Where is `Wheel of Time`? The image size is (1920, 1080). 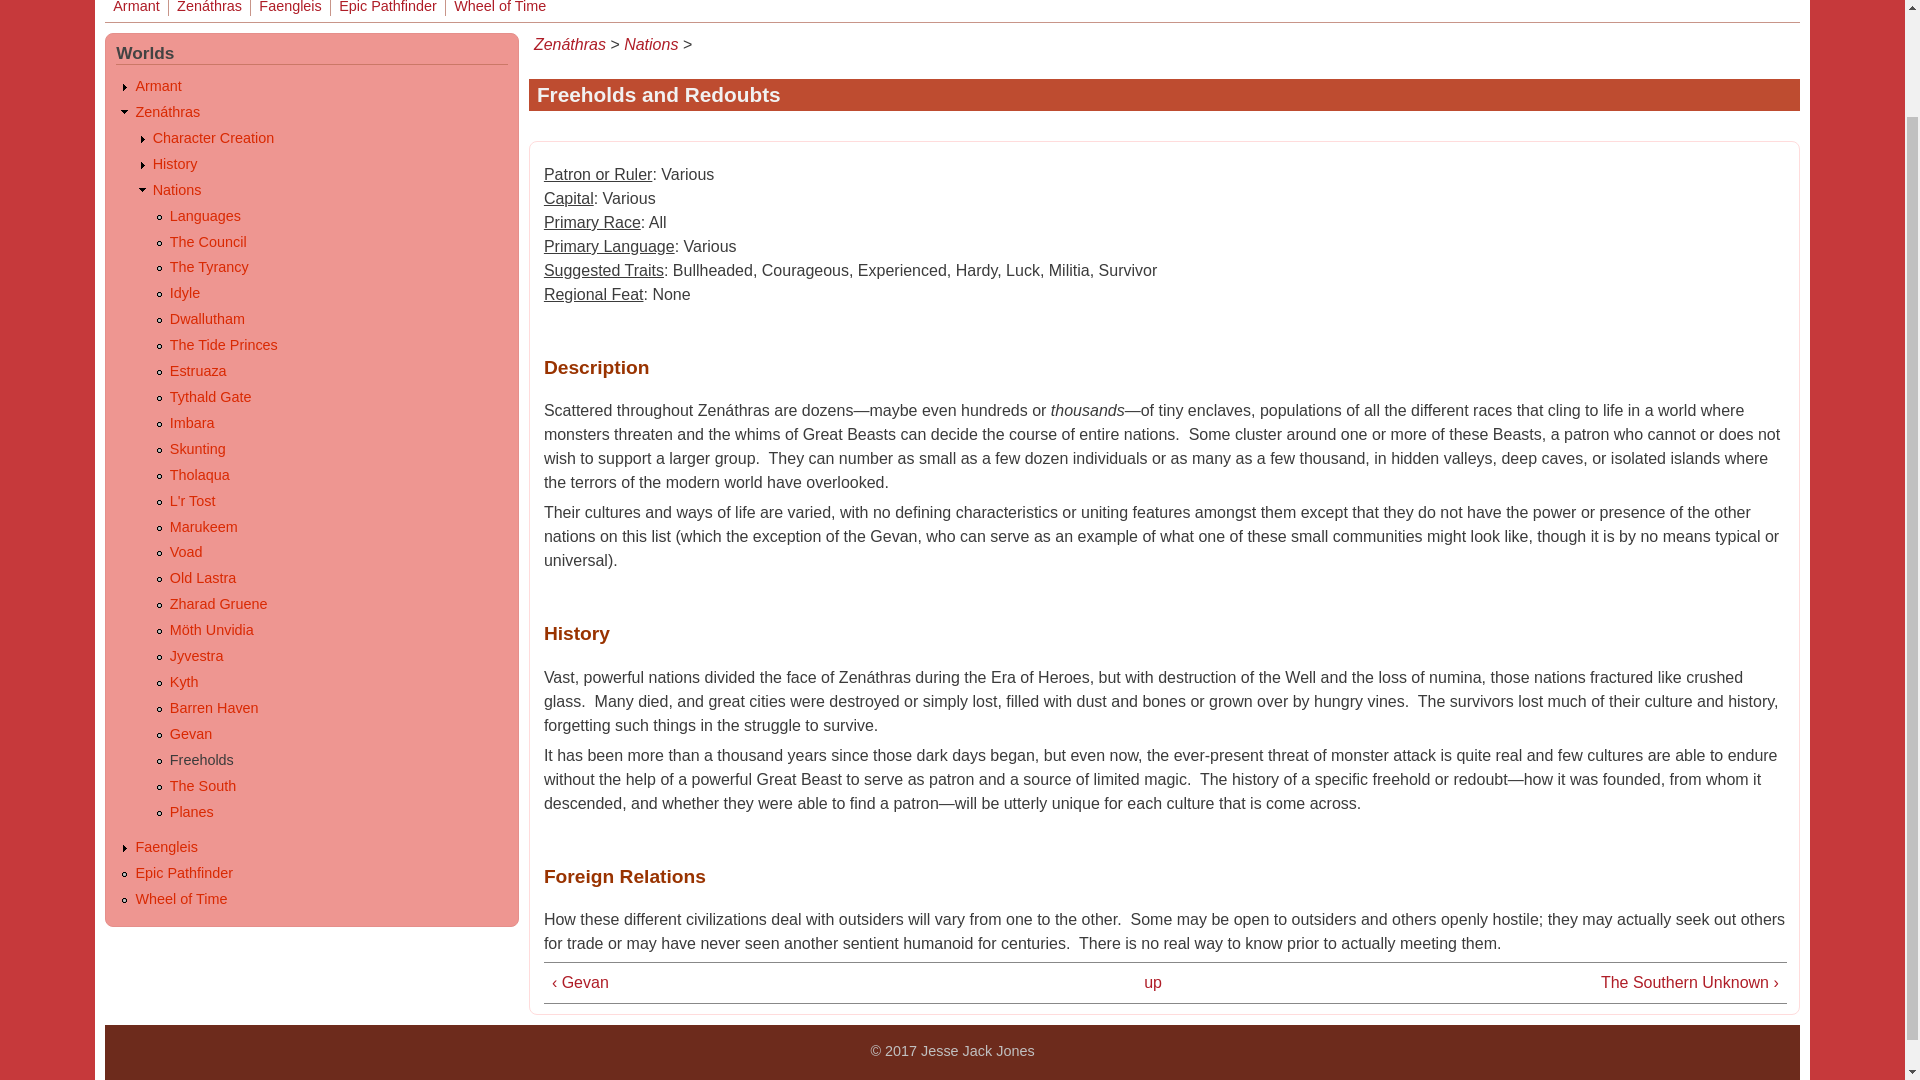
Wheel of Time is located at coordinates (499, 8).